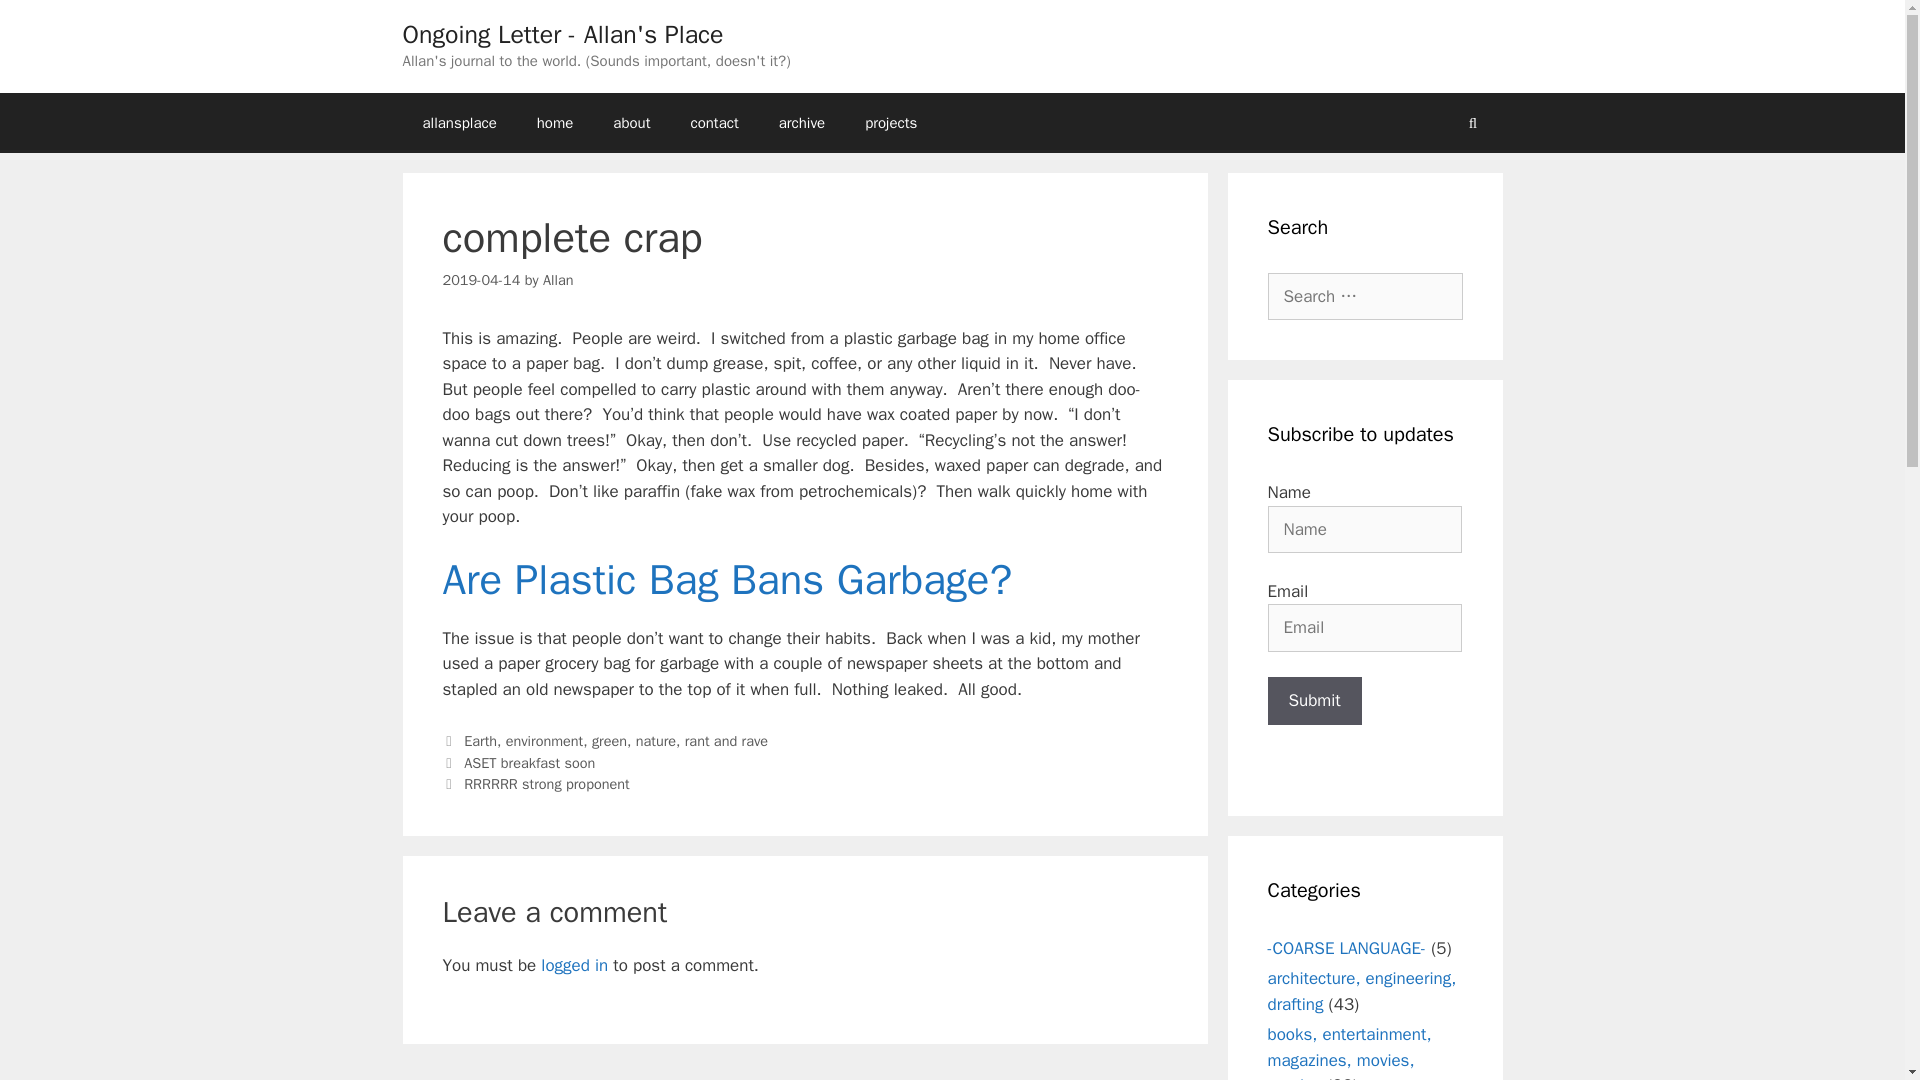 This screenshot has width=1920, height=1080. What do you see at coordinates (1362, 991) in the screenshot?
I see `architecture, engineering, drafting` at bounding box center [1362, 991].